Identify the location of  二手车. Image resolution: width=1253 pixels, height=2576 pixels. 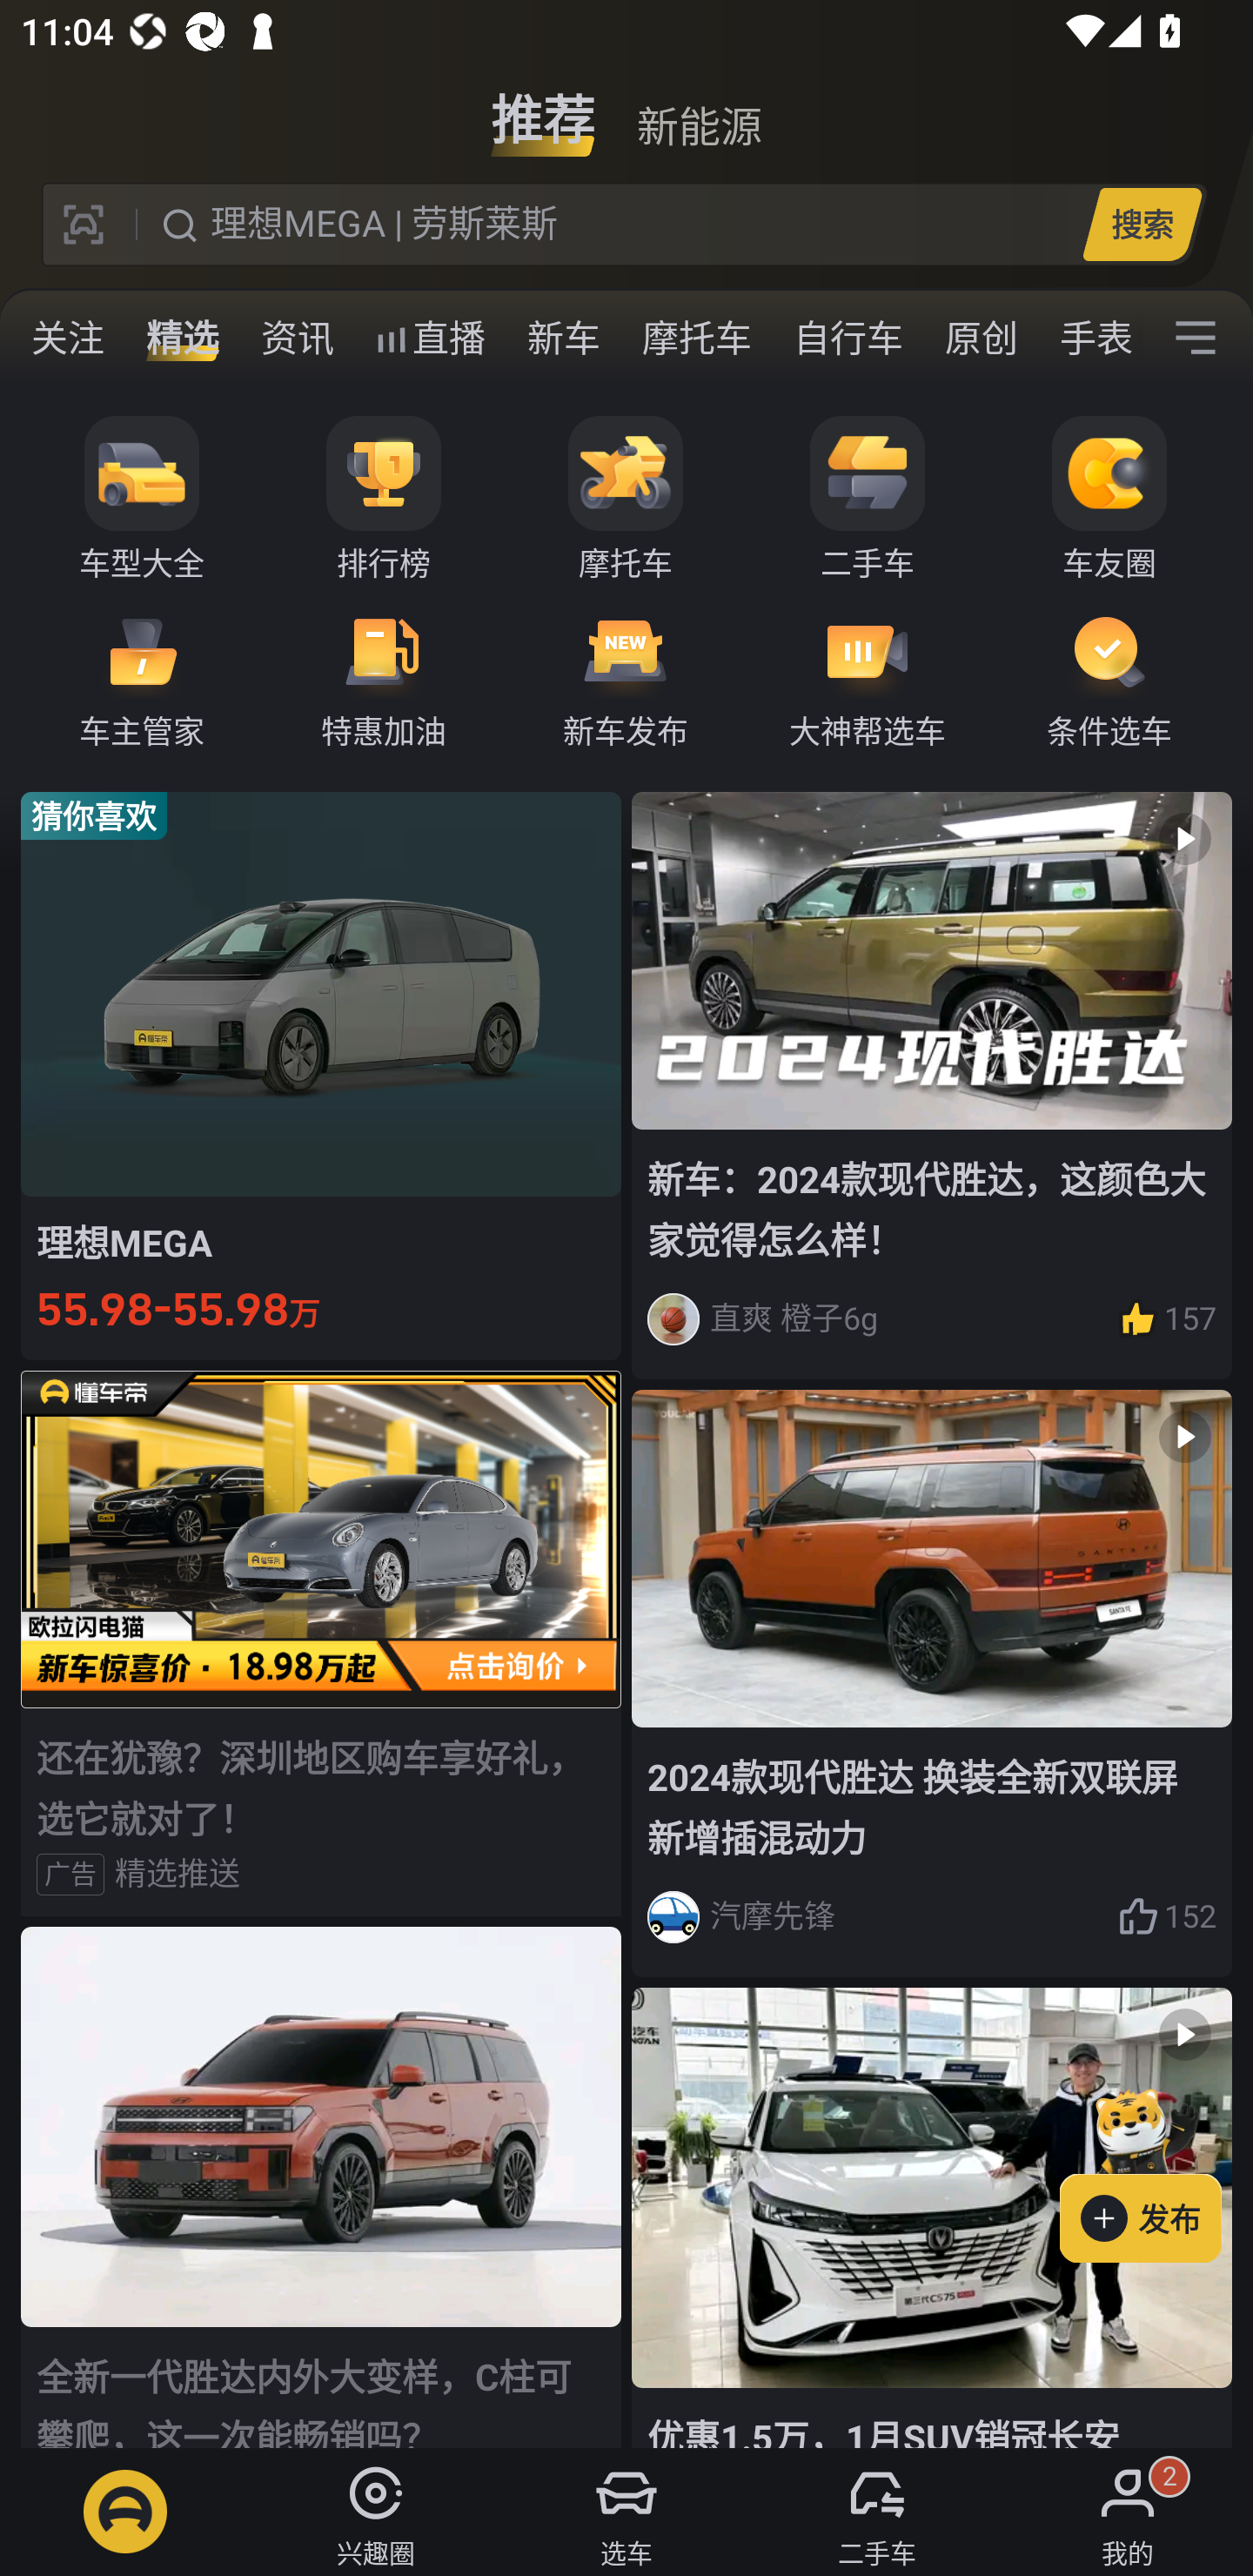
(877, 2512).